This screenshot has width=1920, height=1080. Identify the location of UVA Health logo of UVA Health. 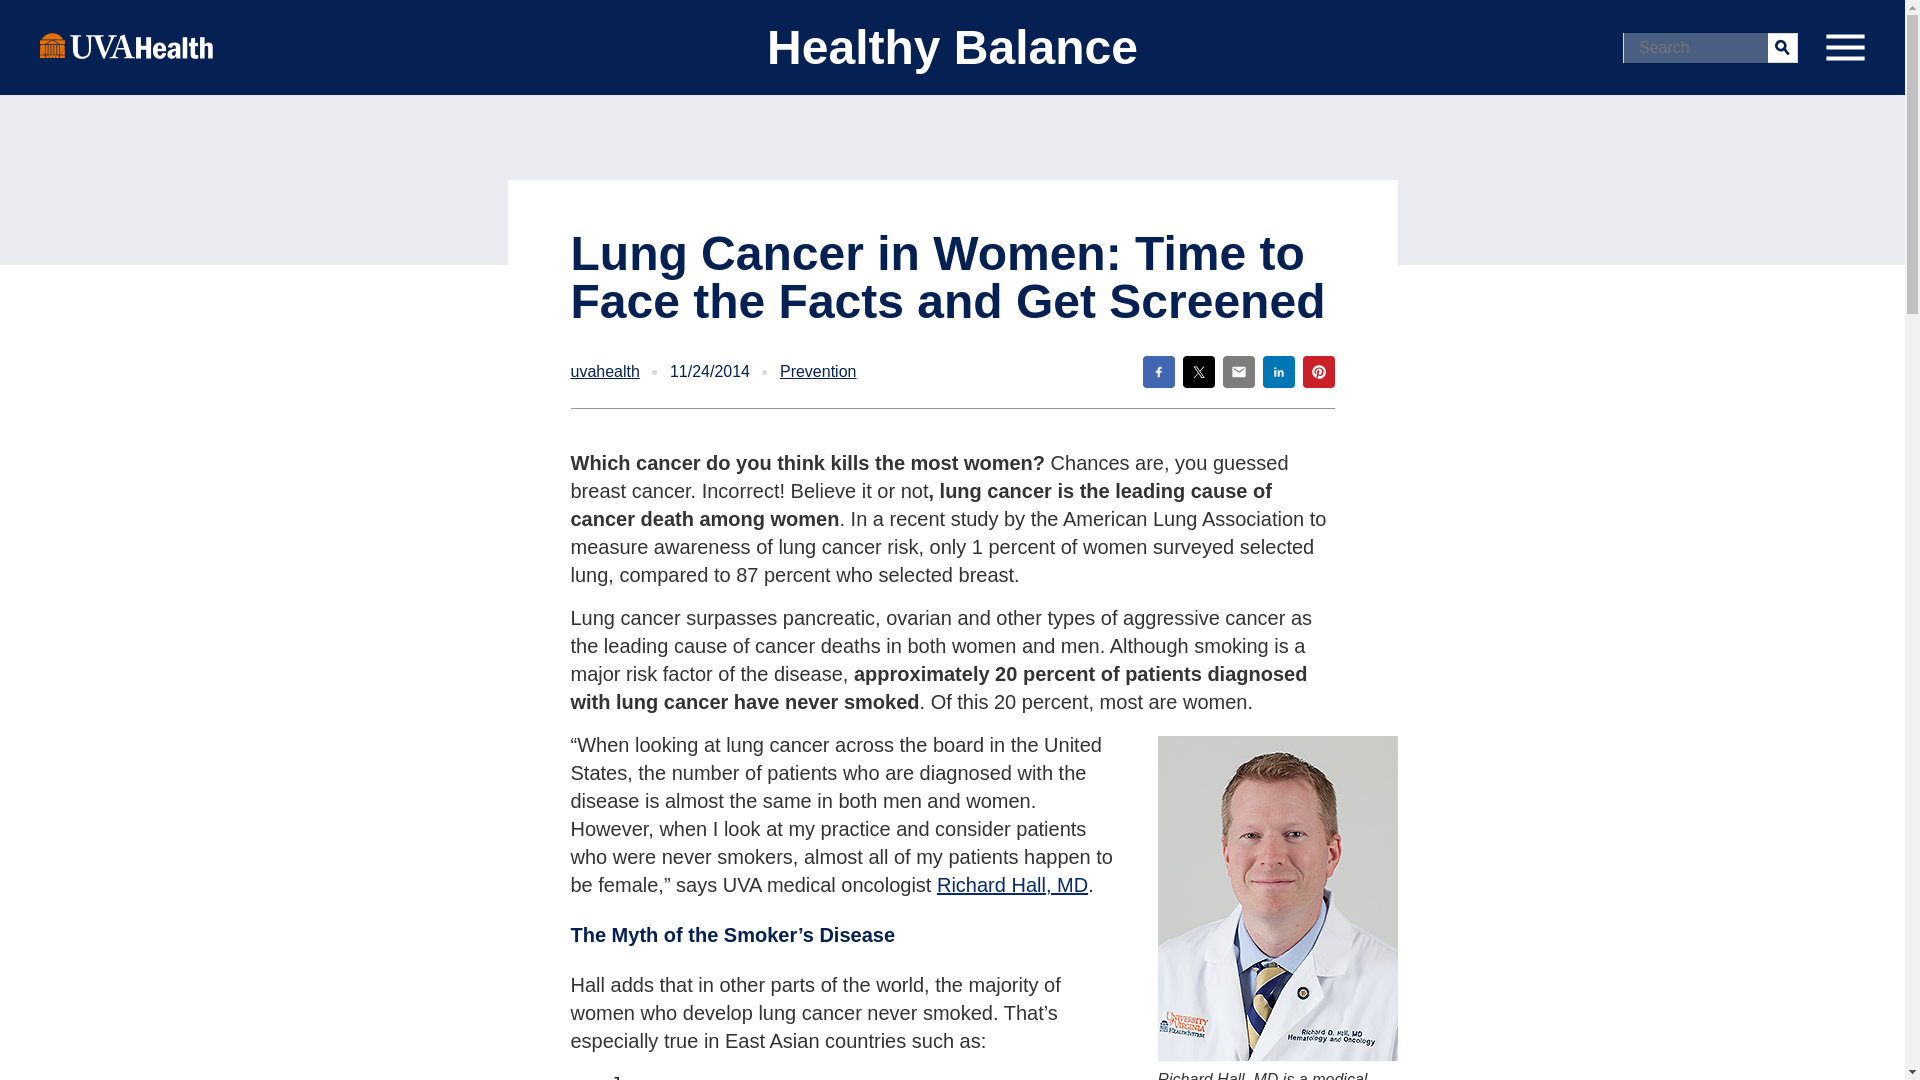
(126, 45).